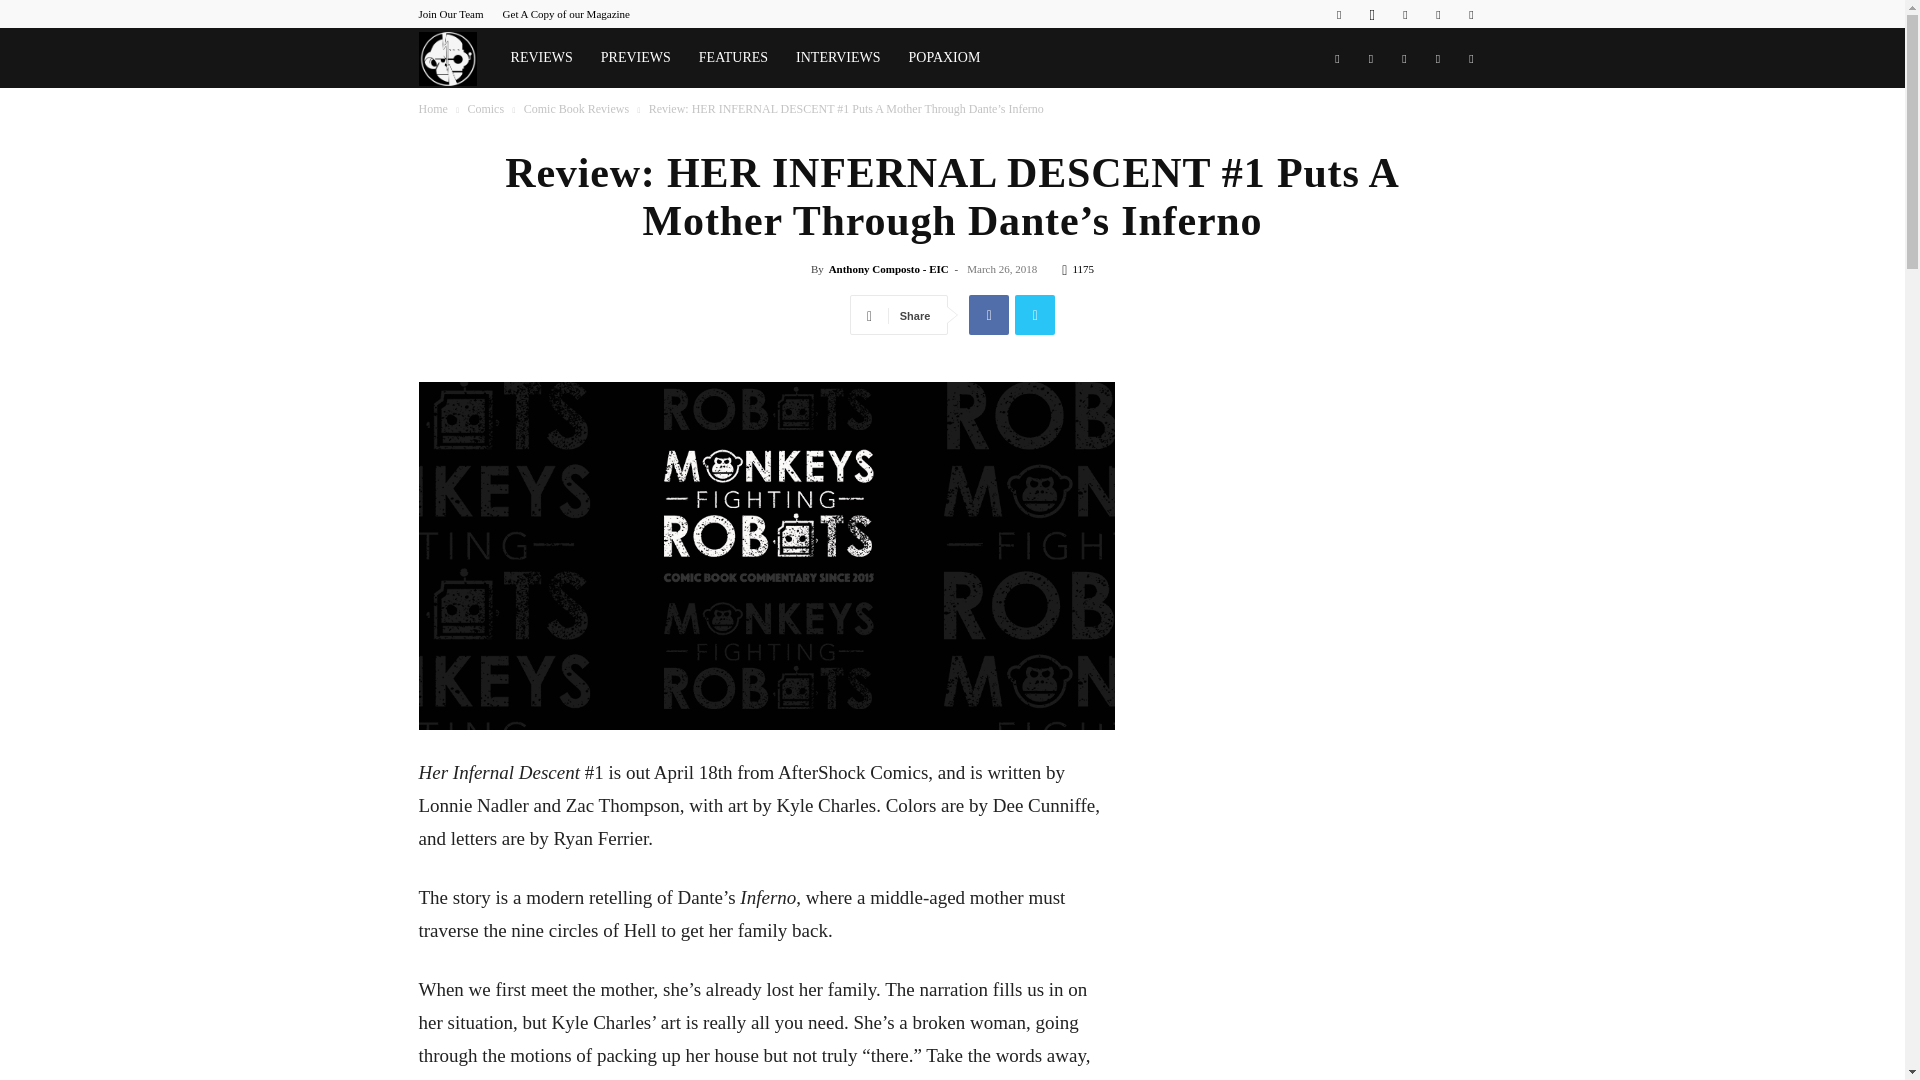 This screenshot has height=1080, width=1920. Describe the element at coordinates (566, 14) in the screenshot. I see `Get A Copy of our Magazine` at that location.